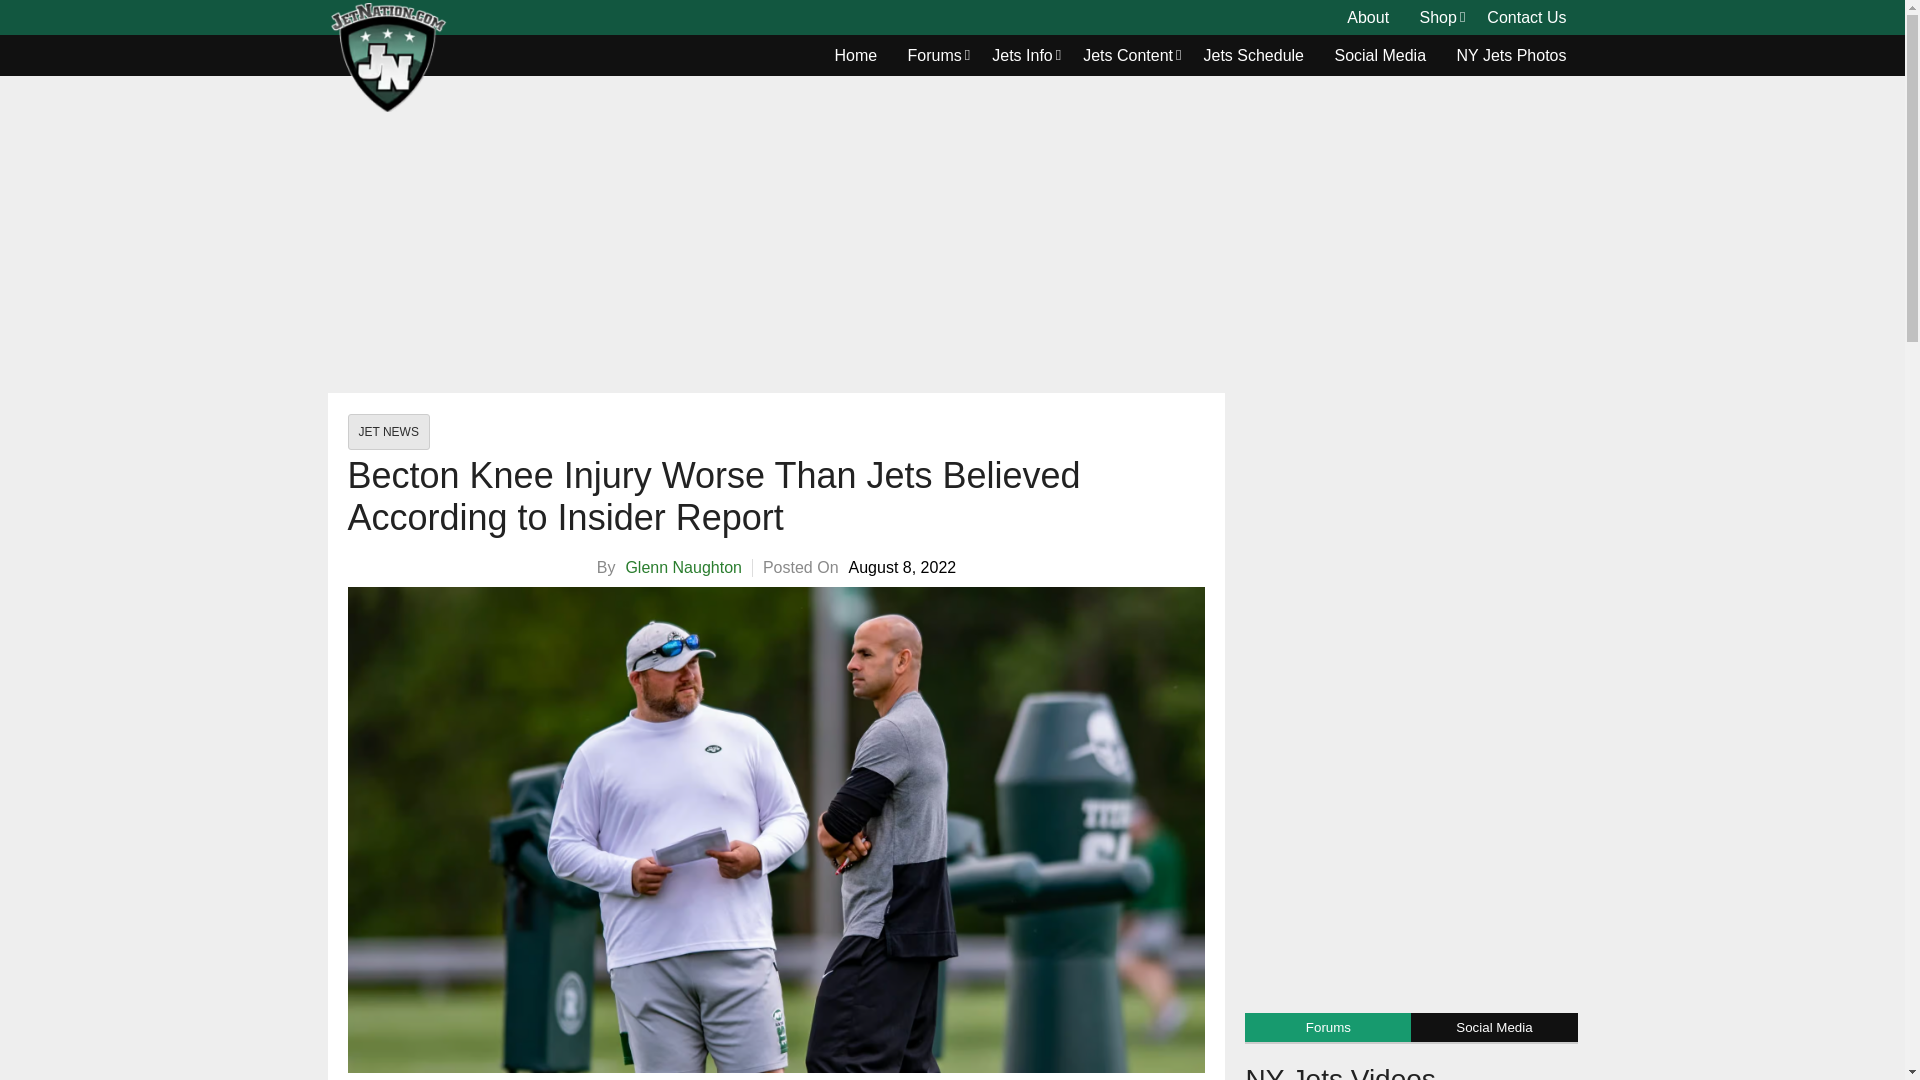 The image size is (1920, 1080). I want to click on NY Jets Photos, so click(1512, 56).